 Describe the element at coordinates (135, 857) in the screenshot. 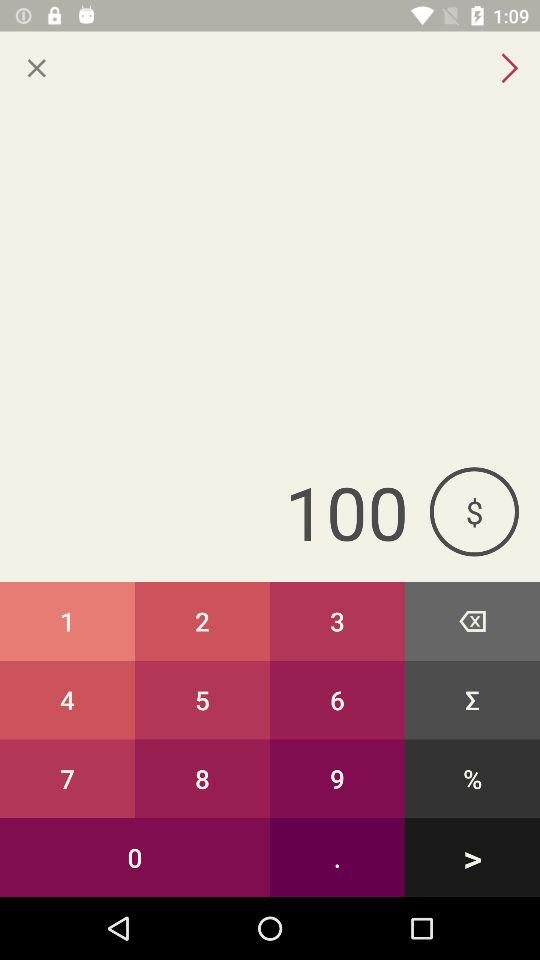

I see `press the item to the left of the 9` at that location.